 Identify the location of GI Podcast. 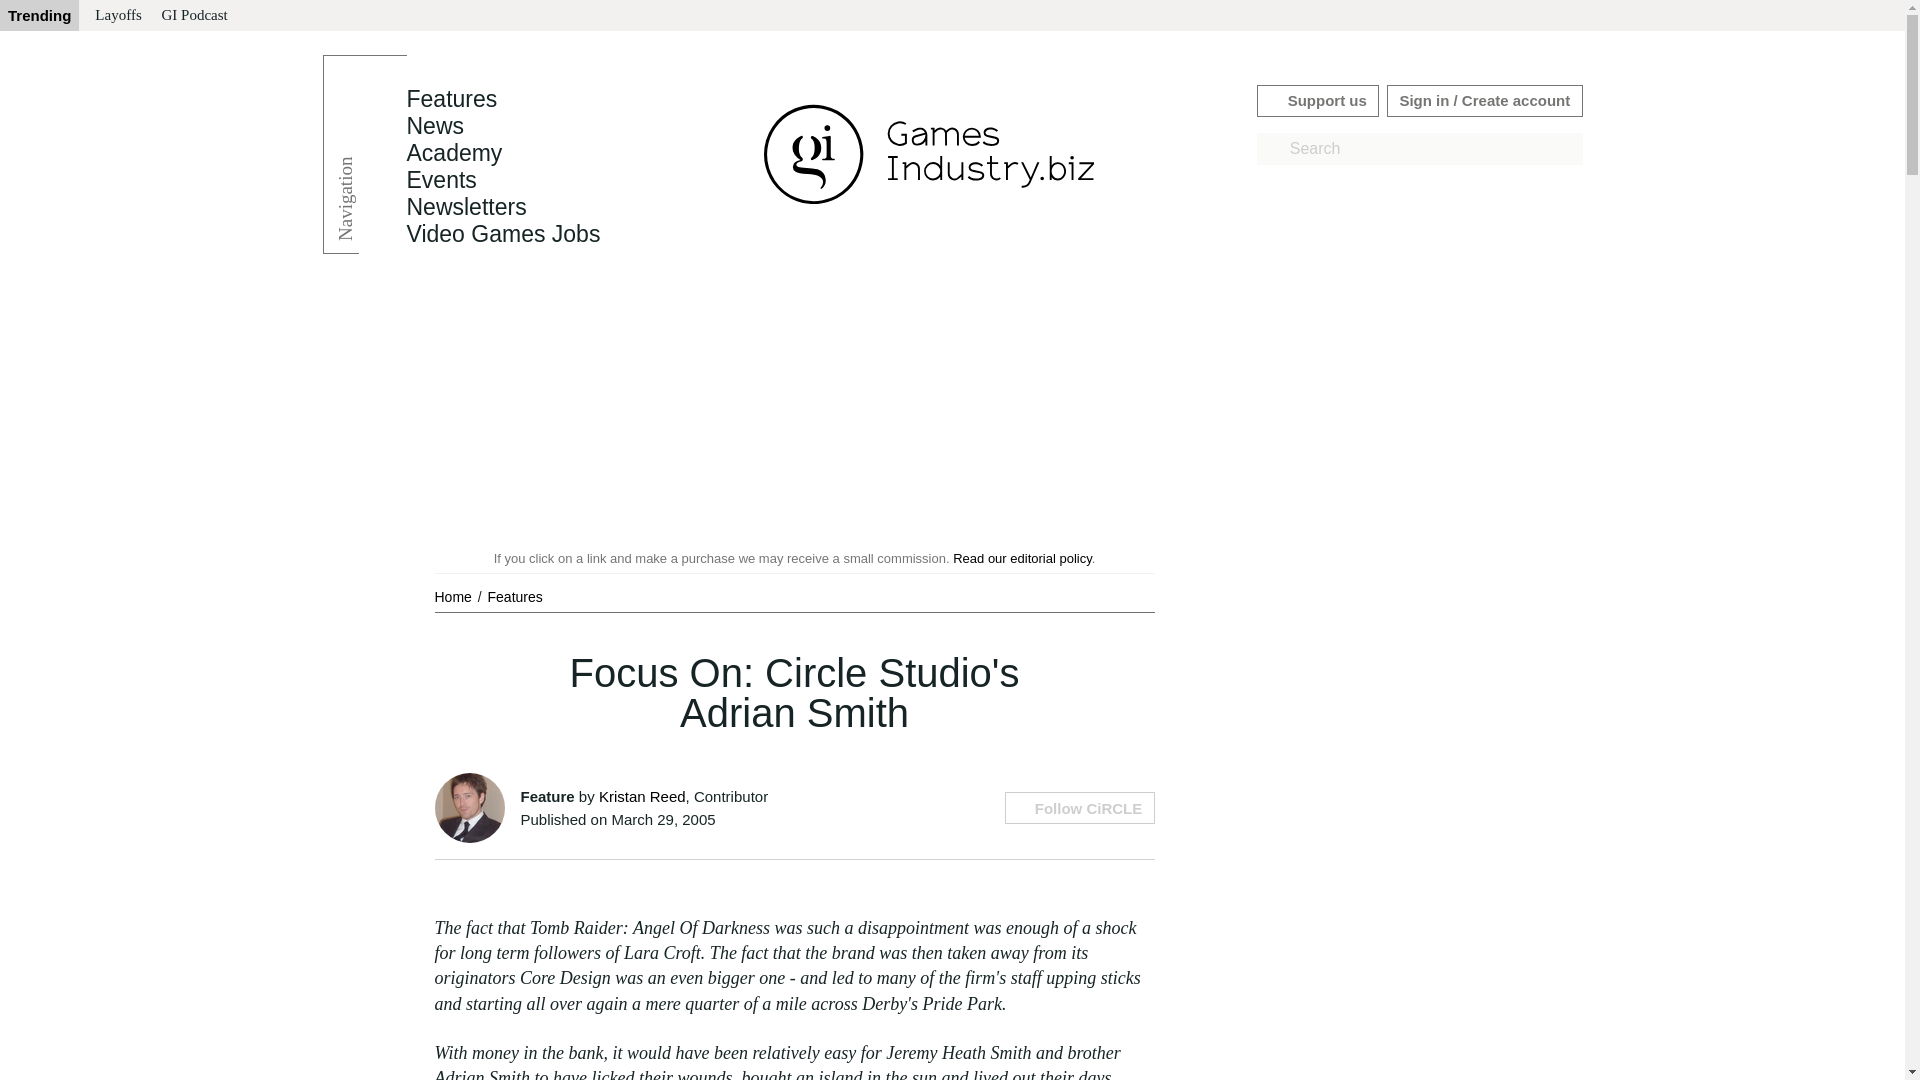
(194, 16).